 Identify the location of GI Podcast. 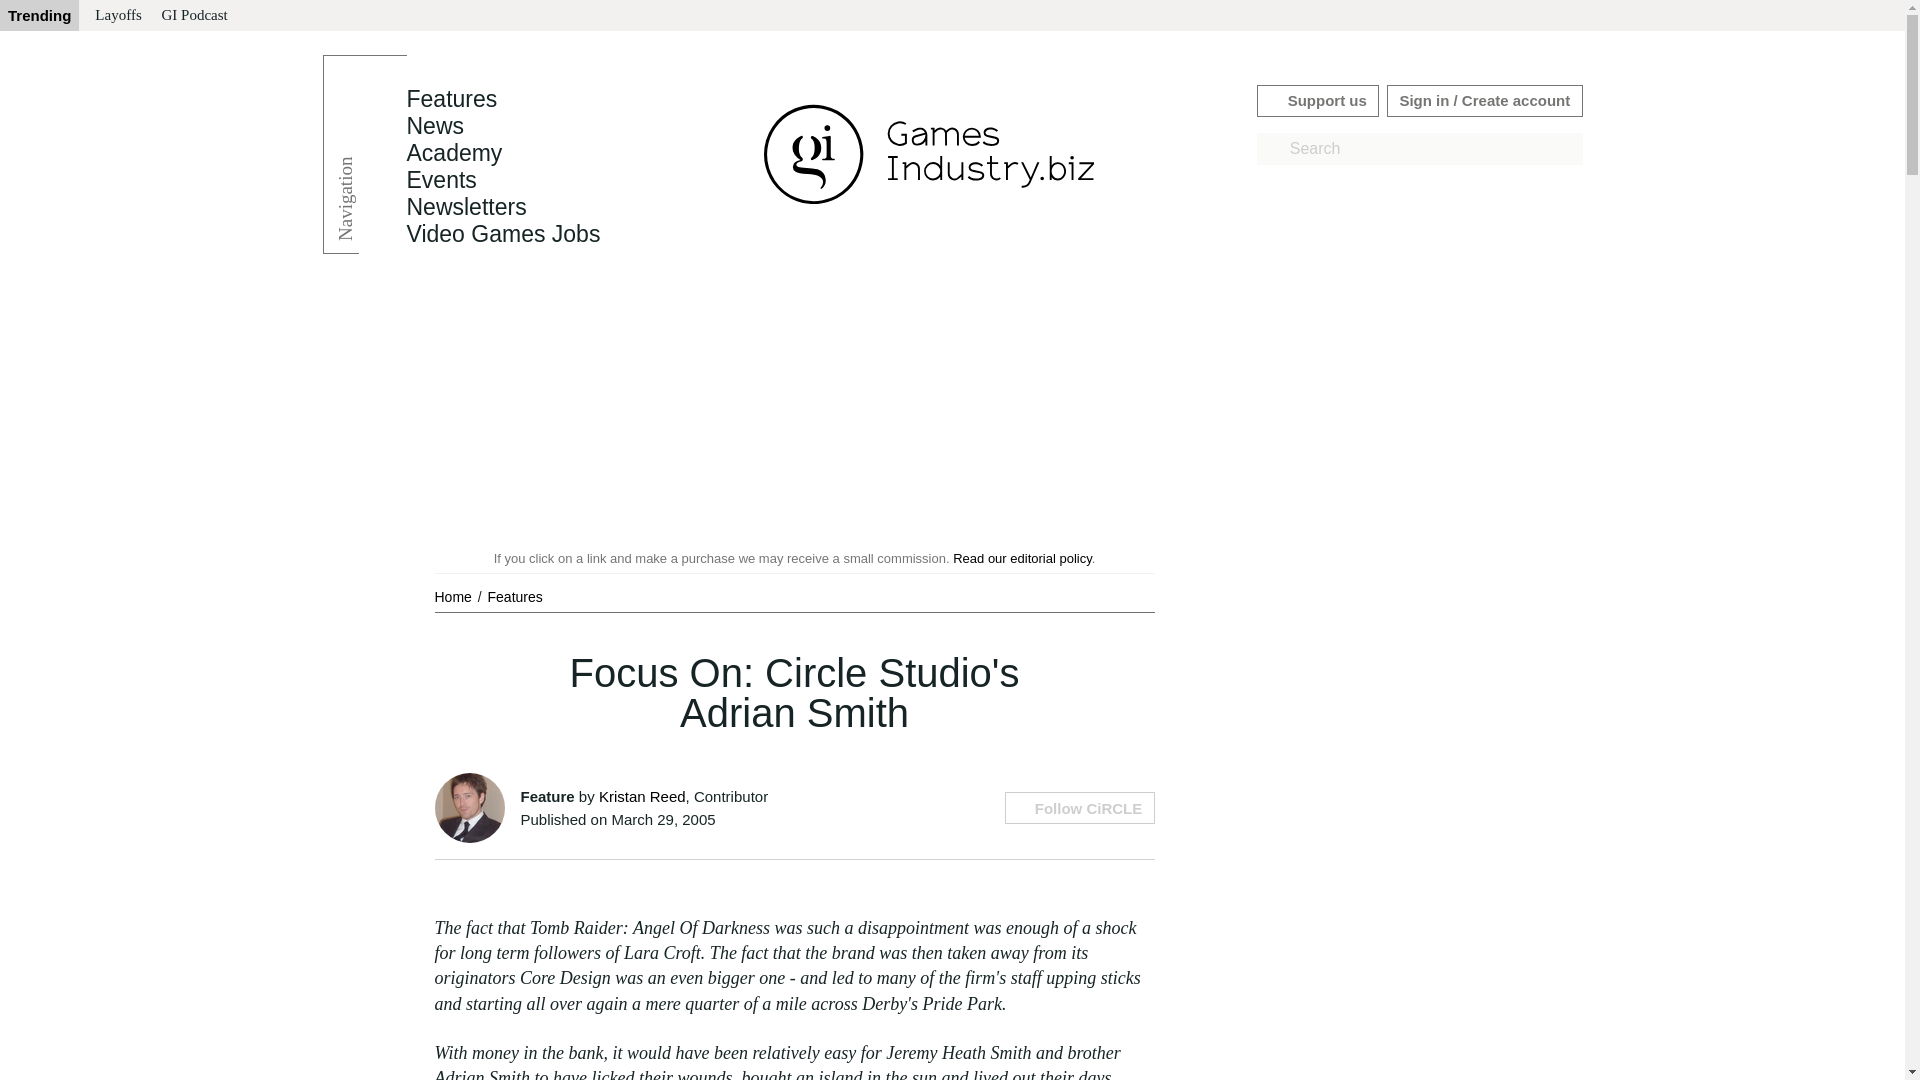
(194, 16).